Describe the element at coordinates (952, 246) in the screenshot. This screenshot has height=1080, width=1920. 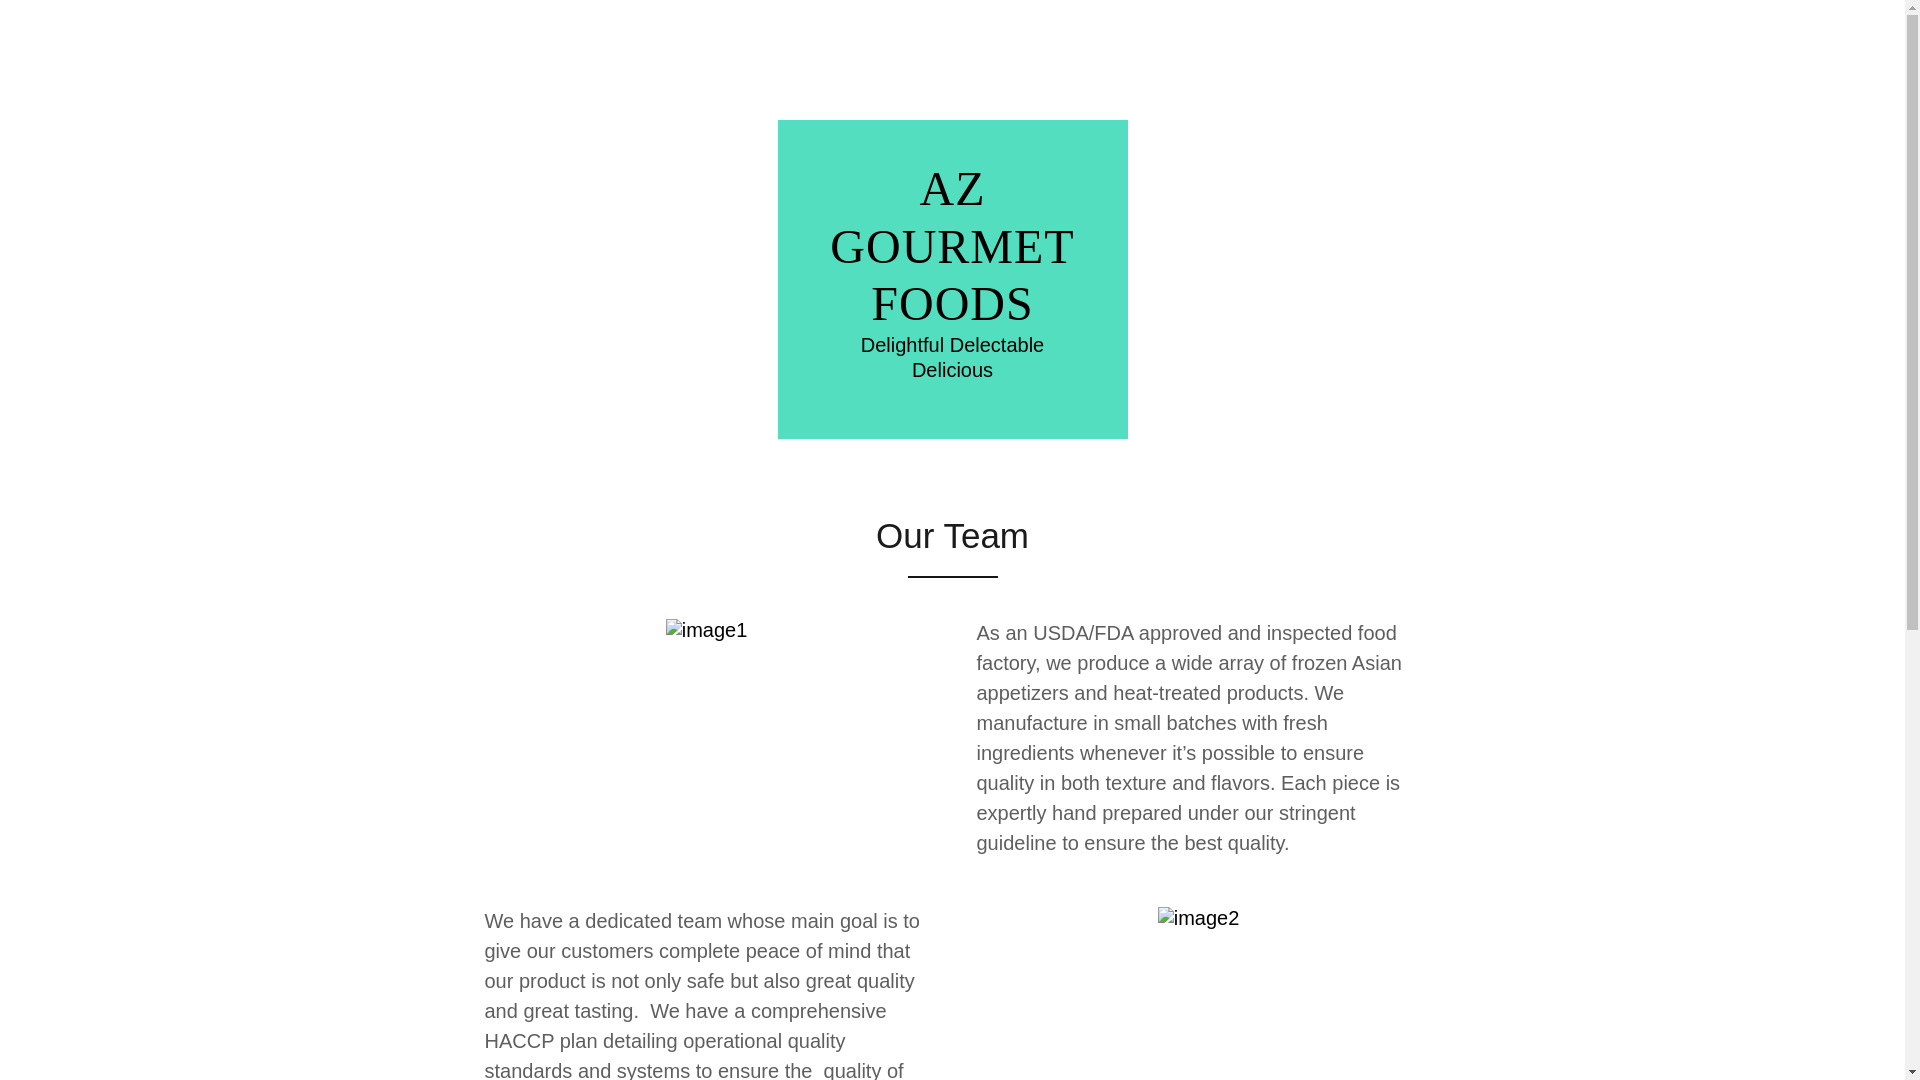
I see `AZ GOURMET FOODS` at that location.